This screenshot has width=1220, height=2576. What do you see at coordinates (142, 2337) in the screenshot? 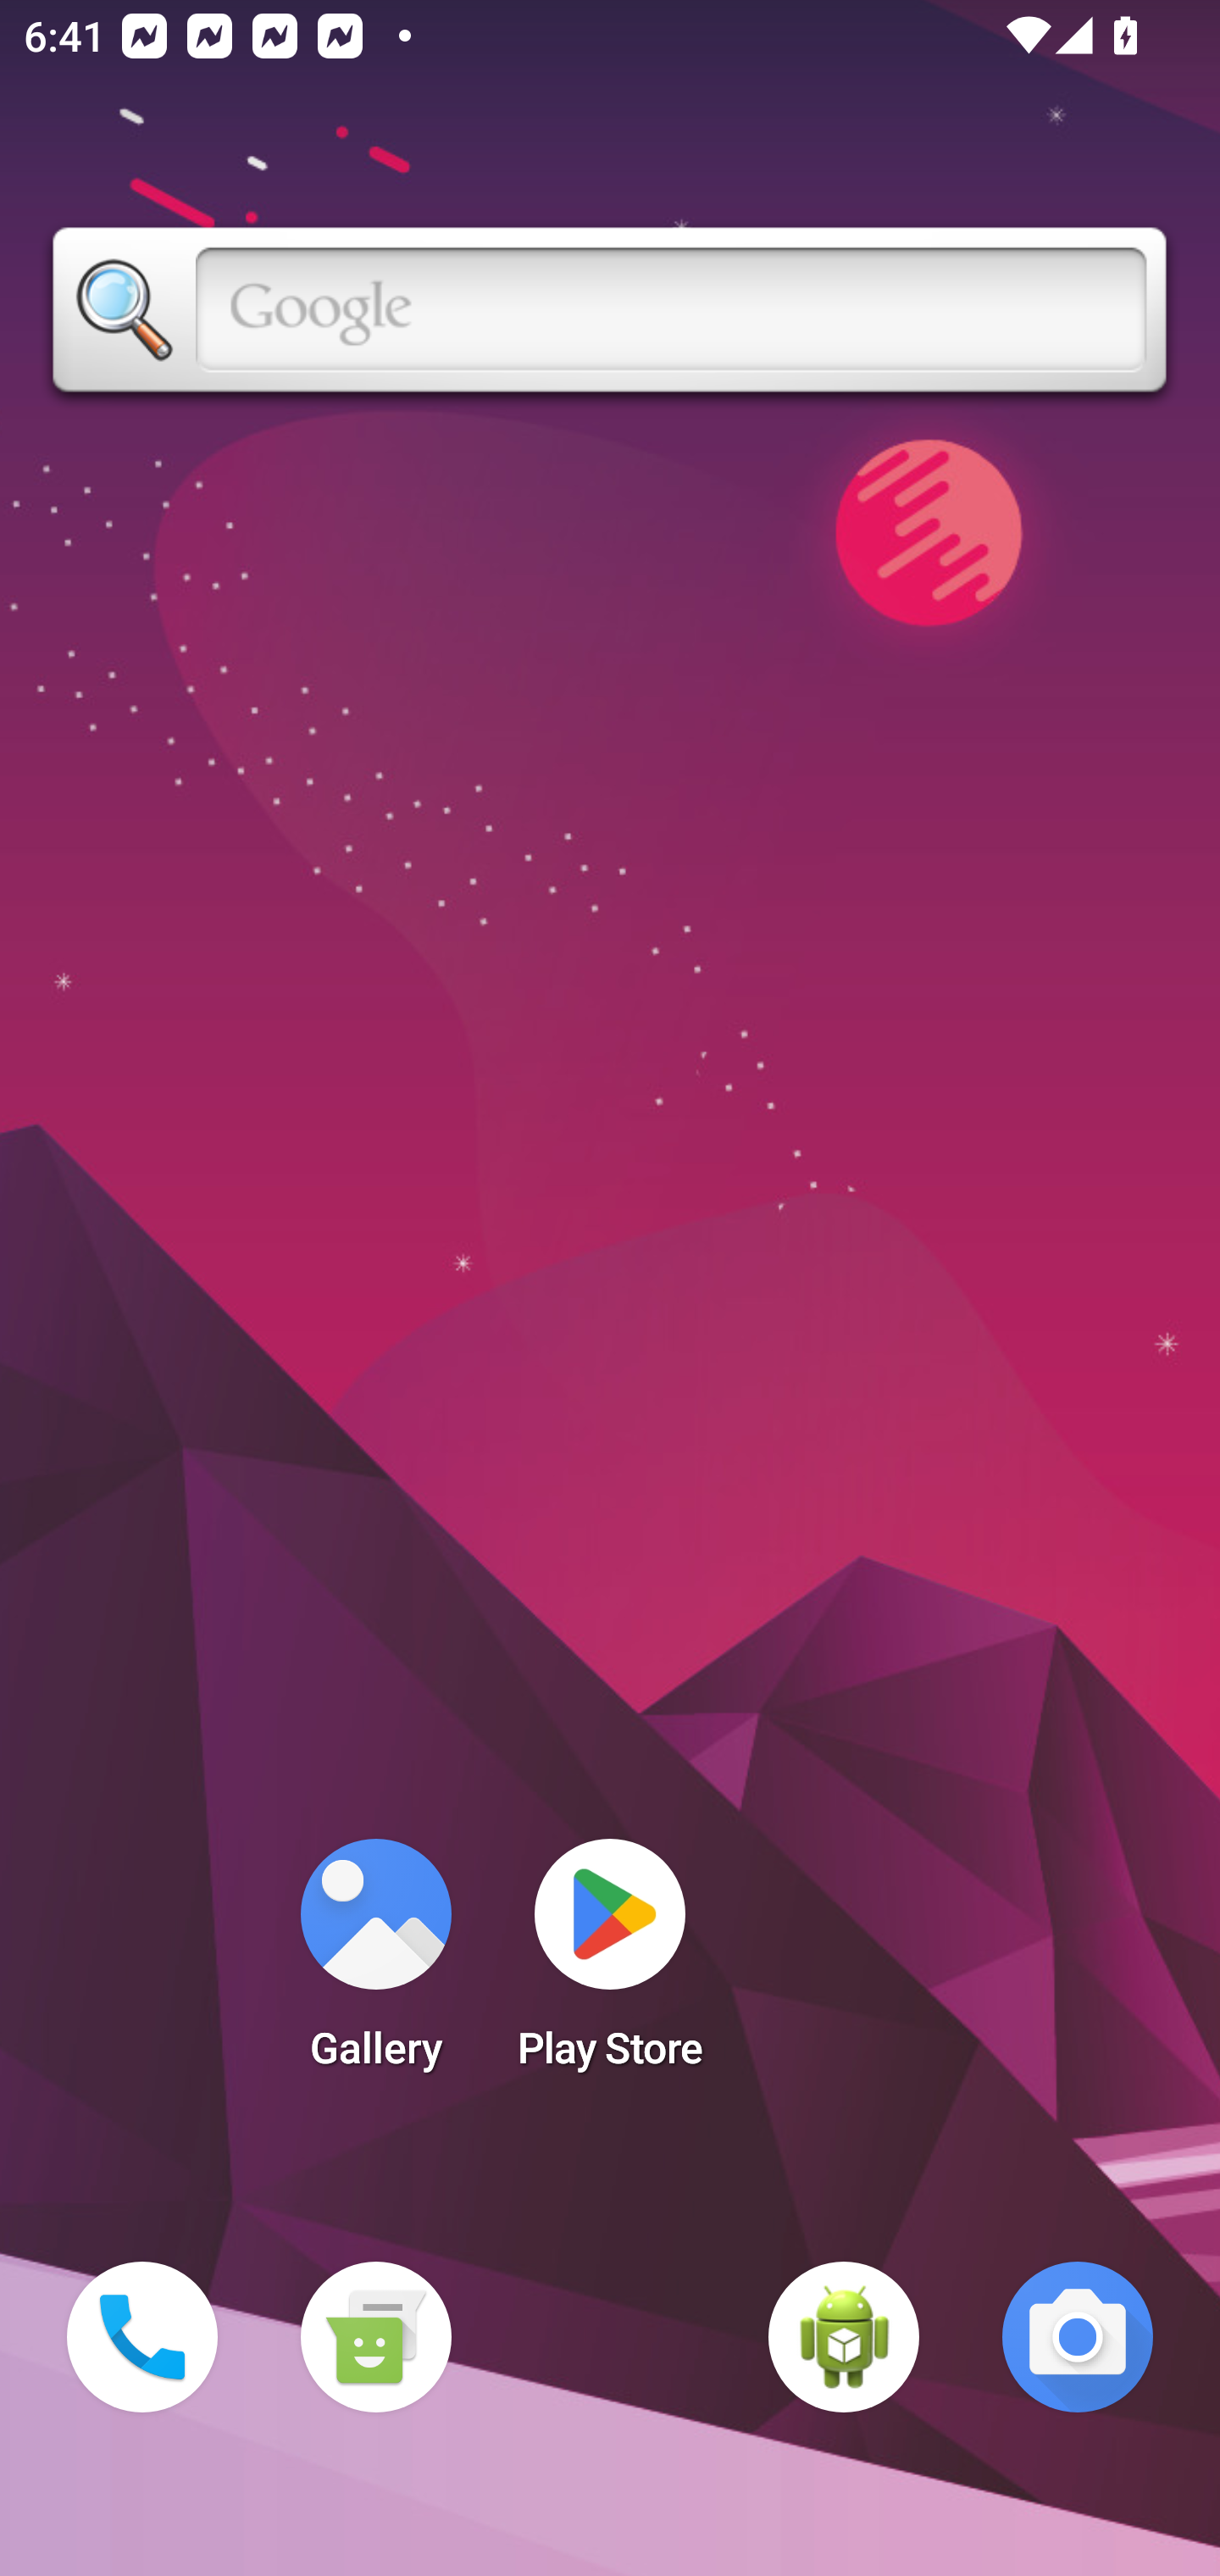
I see `Phone` at bounding box center [142, 2337].